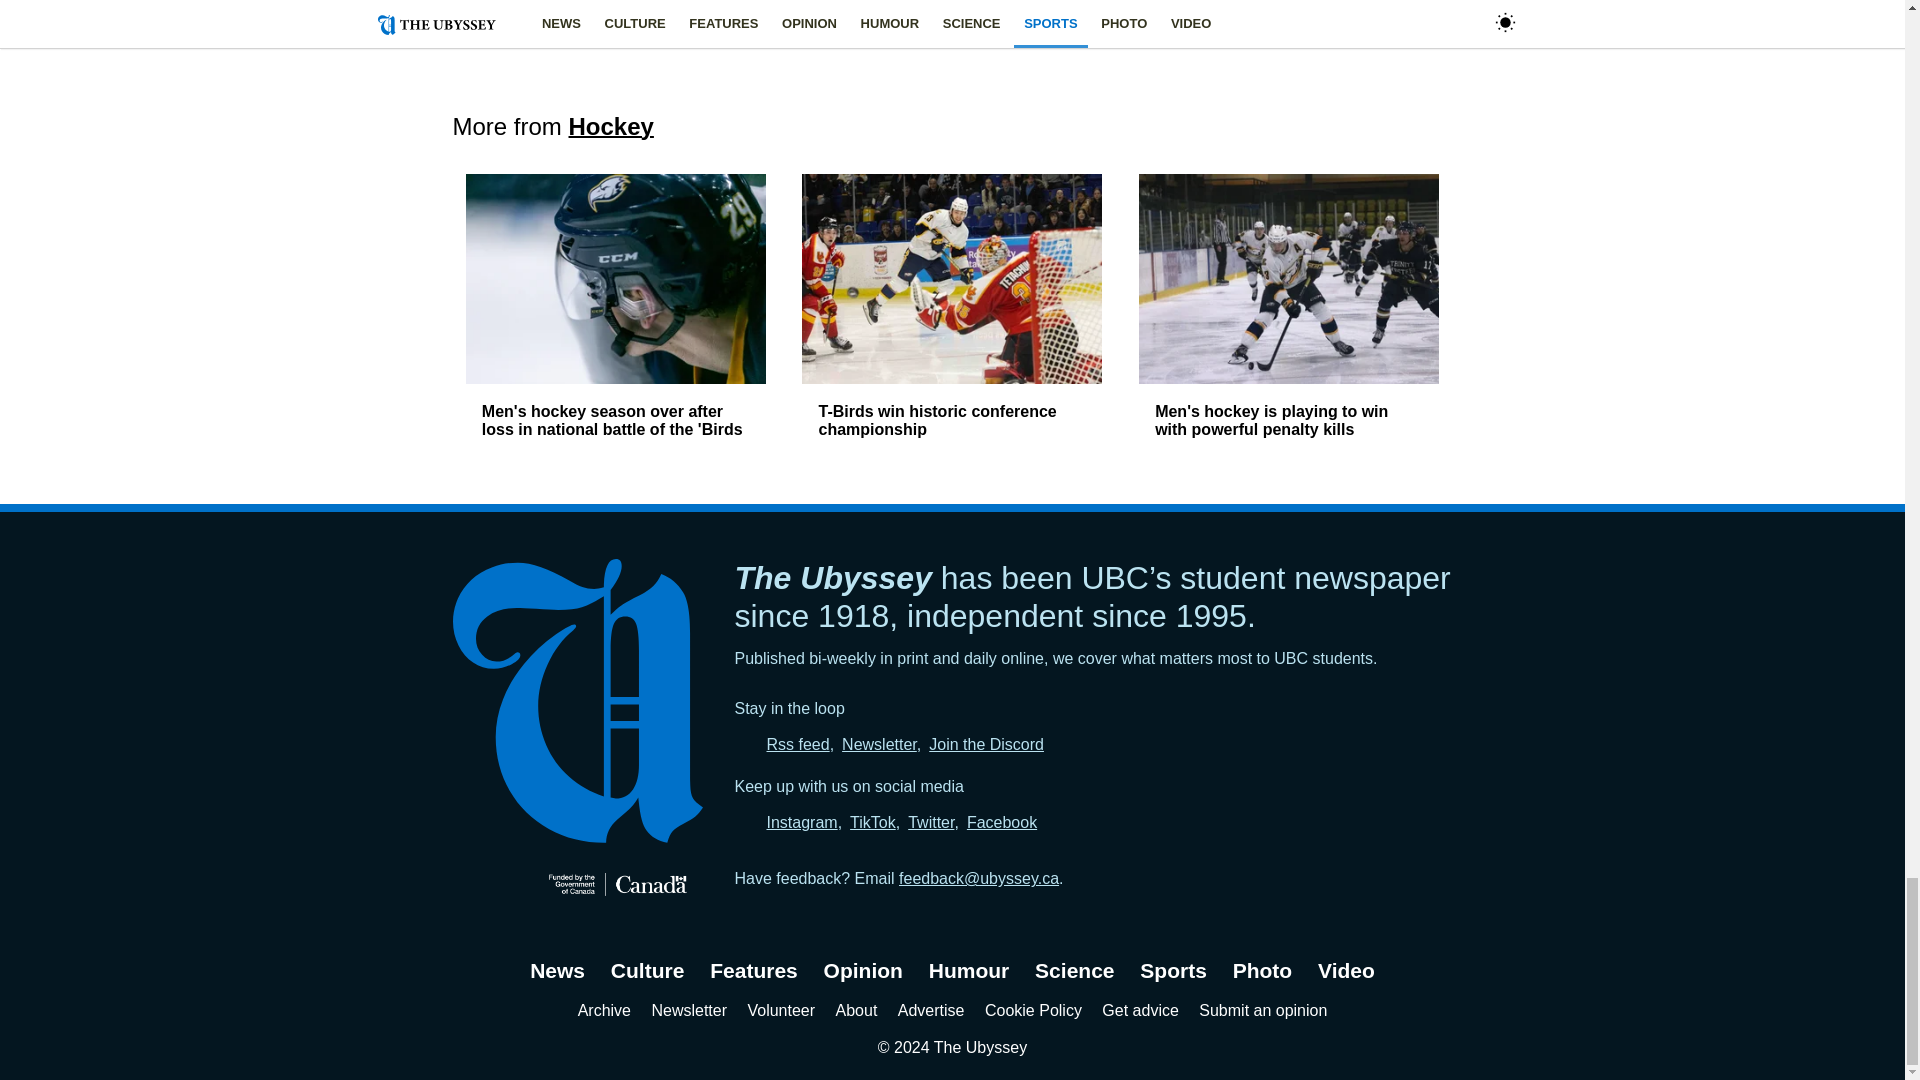  I want to click on Email address for feedback, so click(978, 878).